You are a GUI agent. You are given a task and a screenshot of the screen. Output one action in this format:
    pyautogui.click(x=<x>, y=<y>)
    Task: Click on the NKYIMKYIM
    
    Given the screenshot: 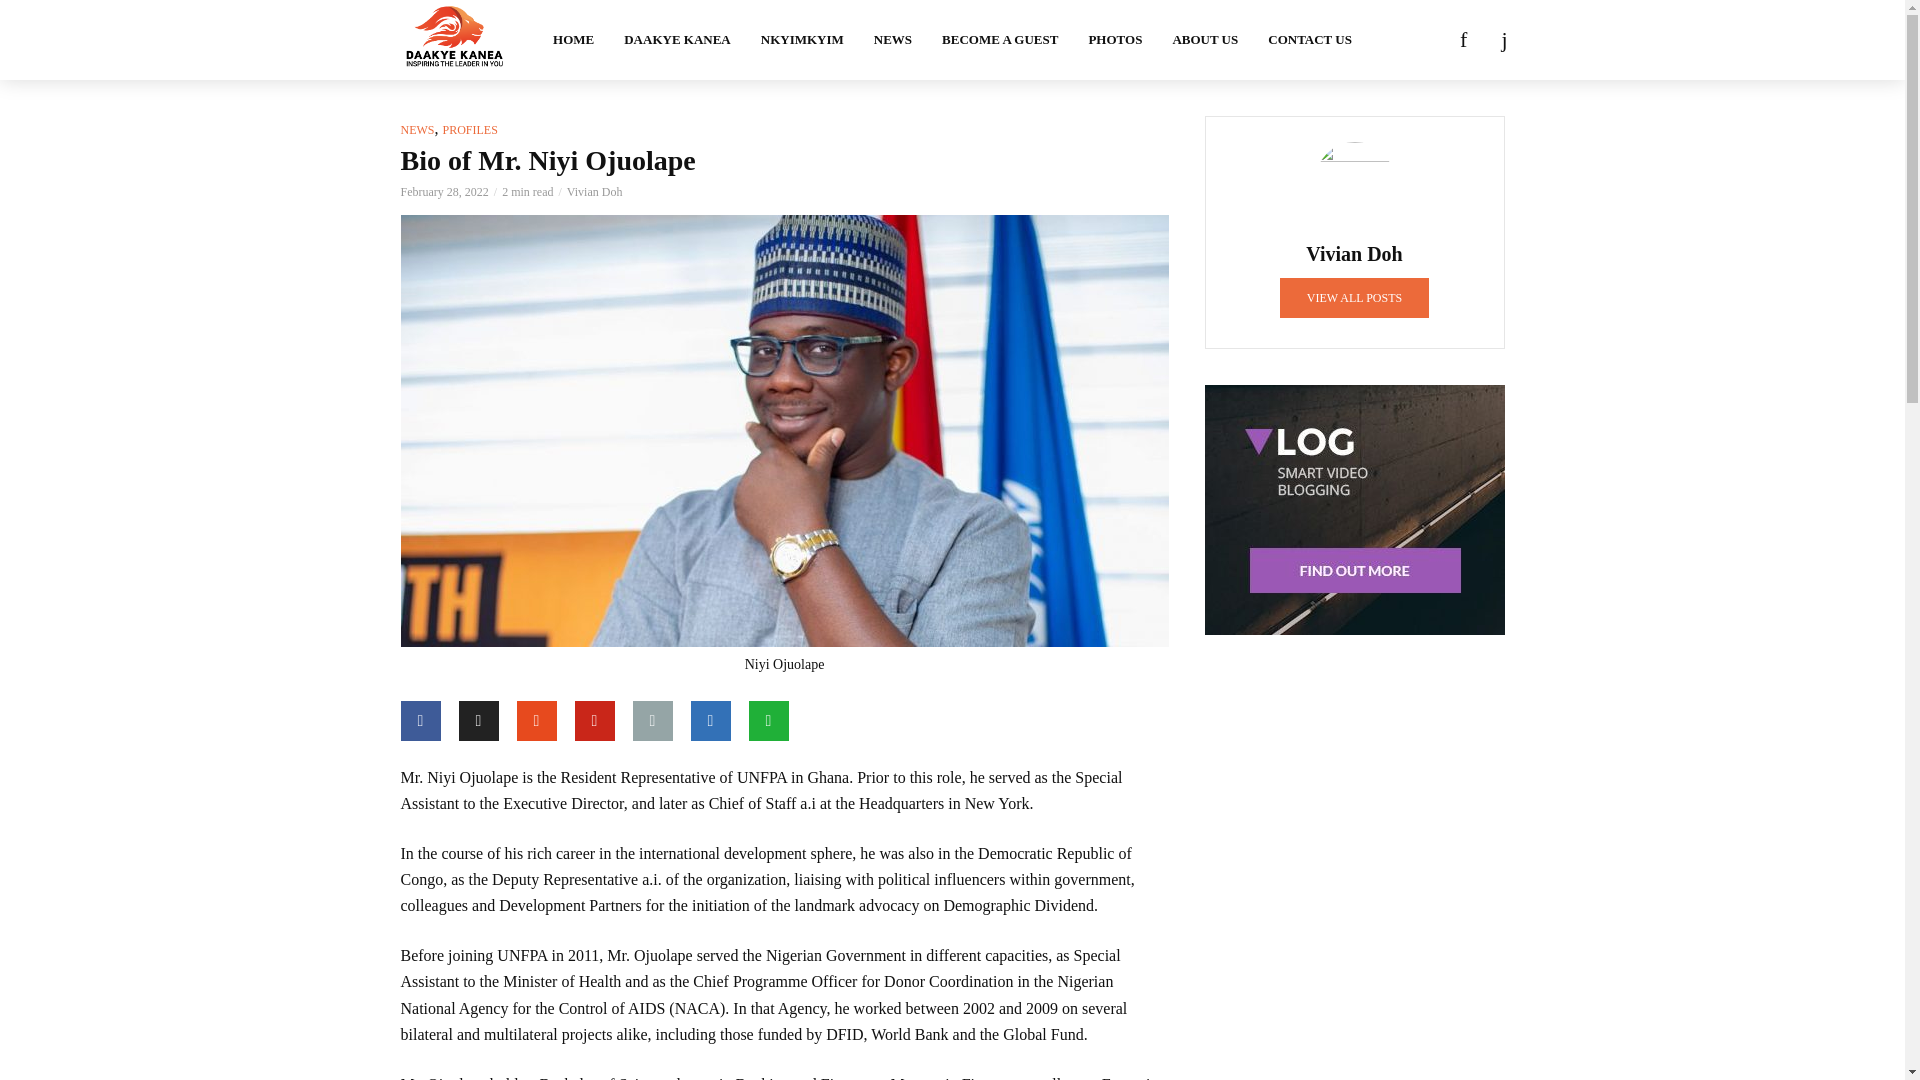 What is the action you would take?
    pyautogui.click(x=802, y=40)
    